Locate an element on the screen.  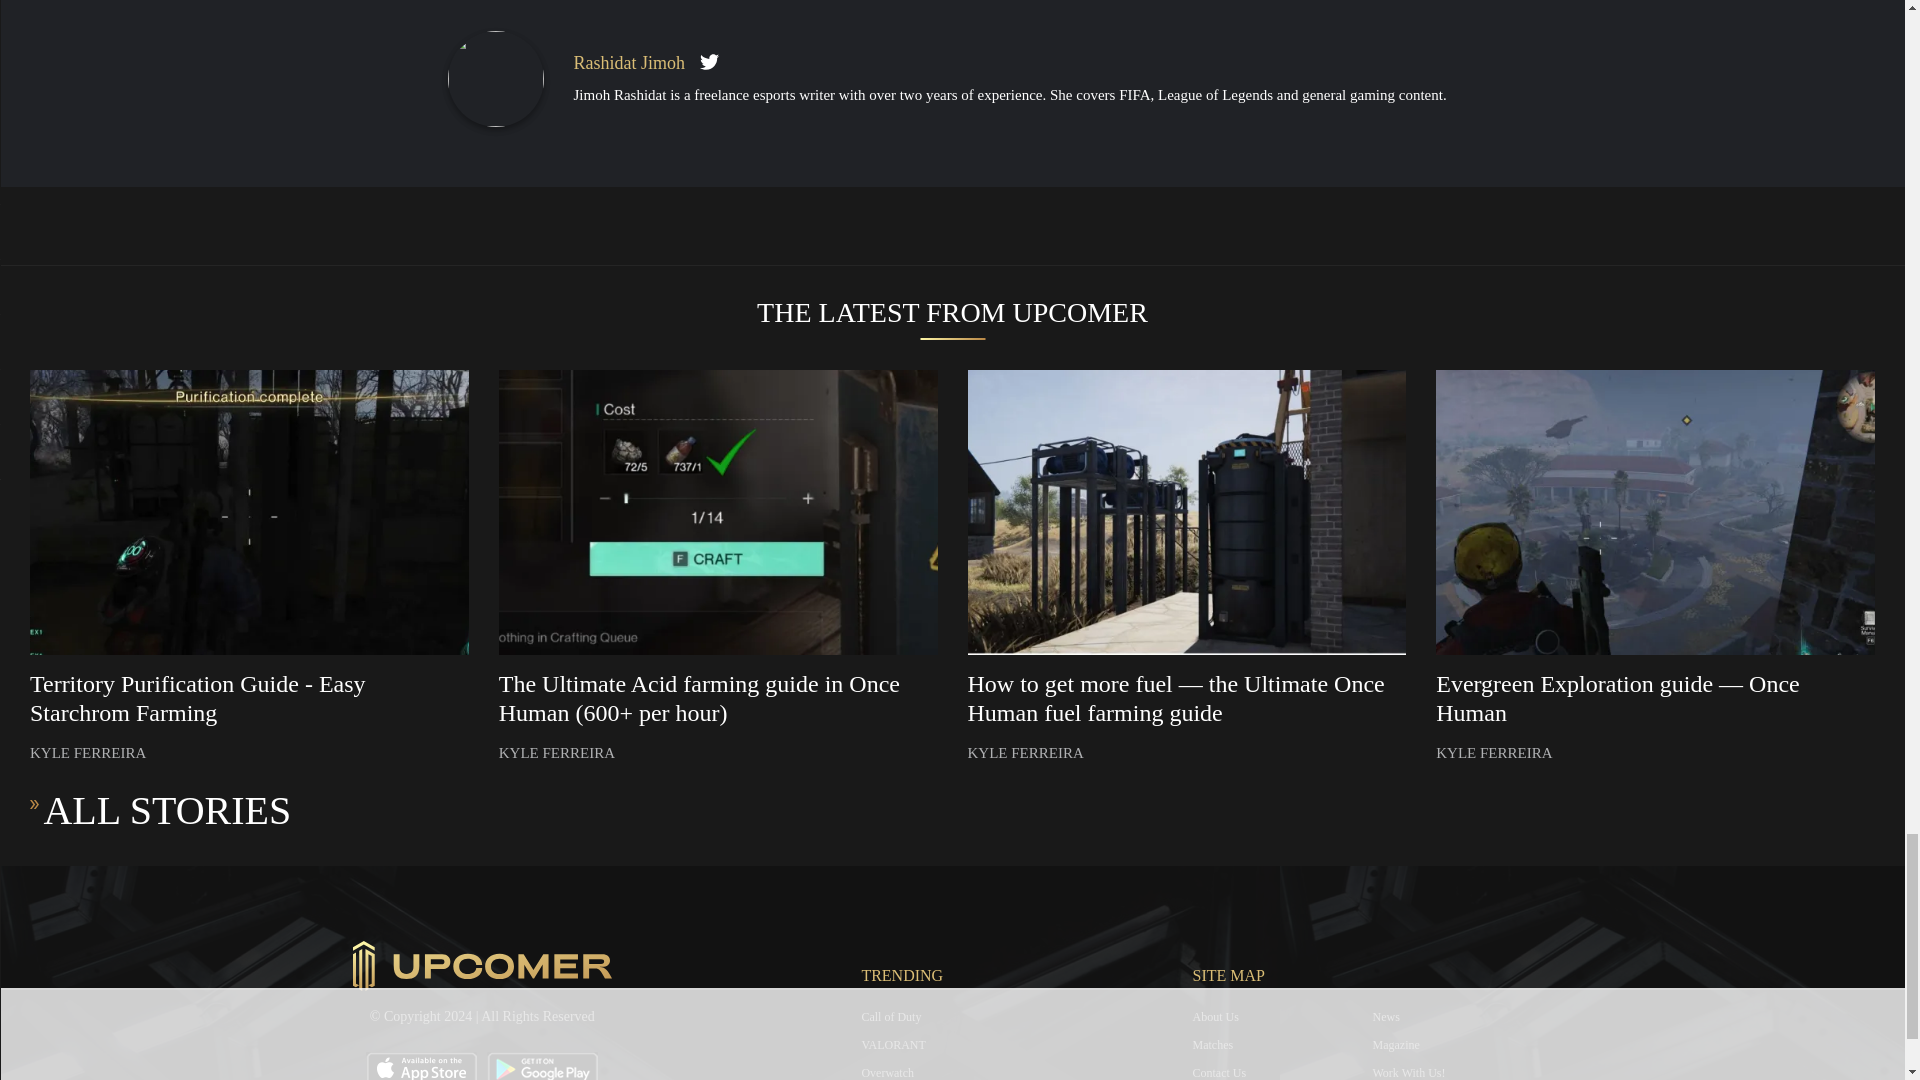
Upcomer Logo is located at coordinates (482, 966).